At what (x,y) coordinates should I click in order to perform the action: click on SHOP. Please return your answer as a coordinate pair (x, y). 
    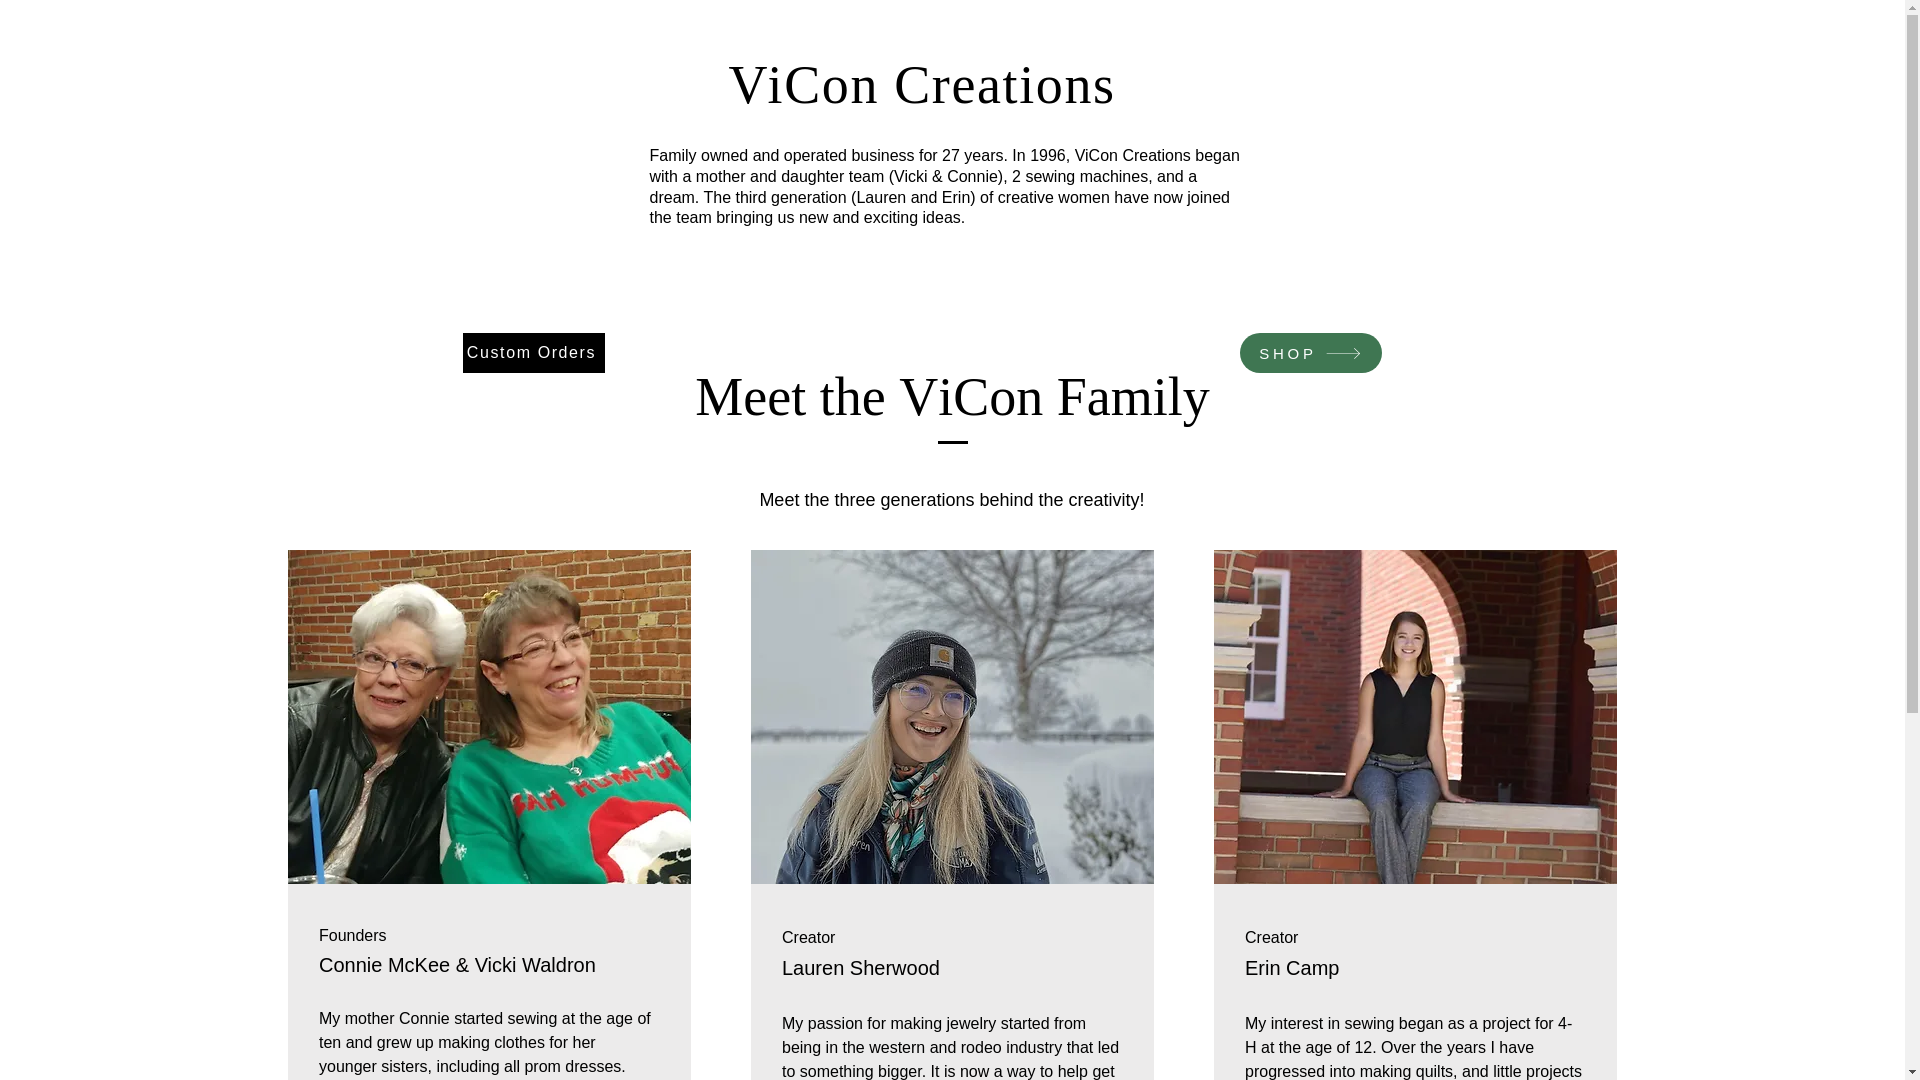
    Looking at the image, I should click on (1311, 352).